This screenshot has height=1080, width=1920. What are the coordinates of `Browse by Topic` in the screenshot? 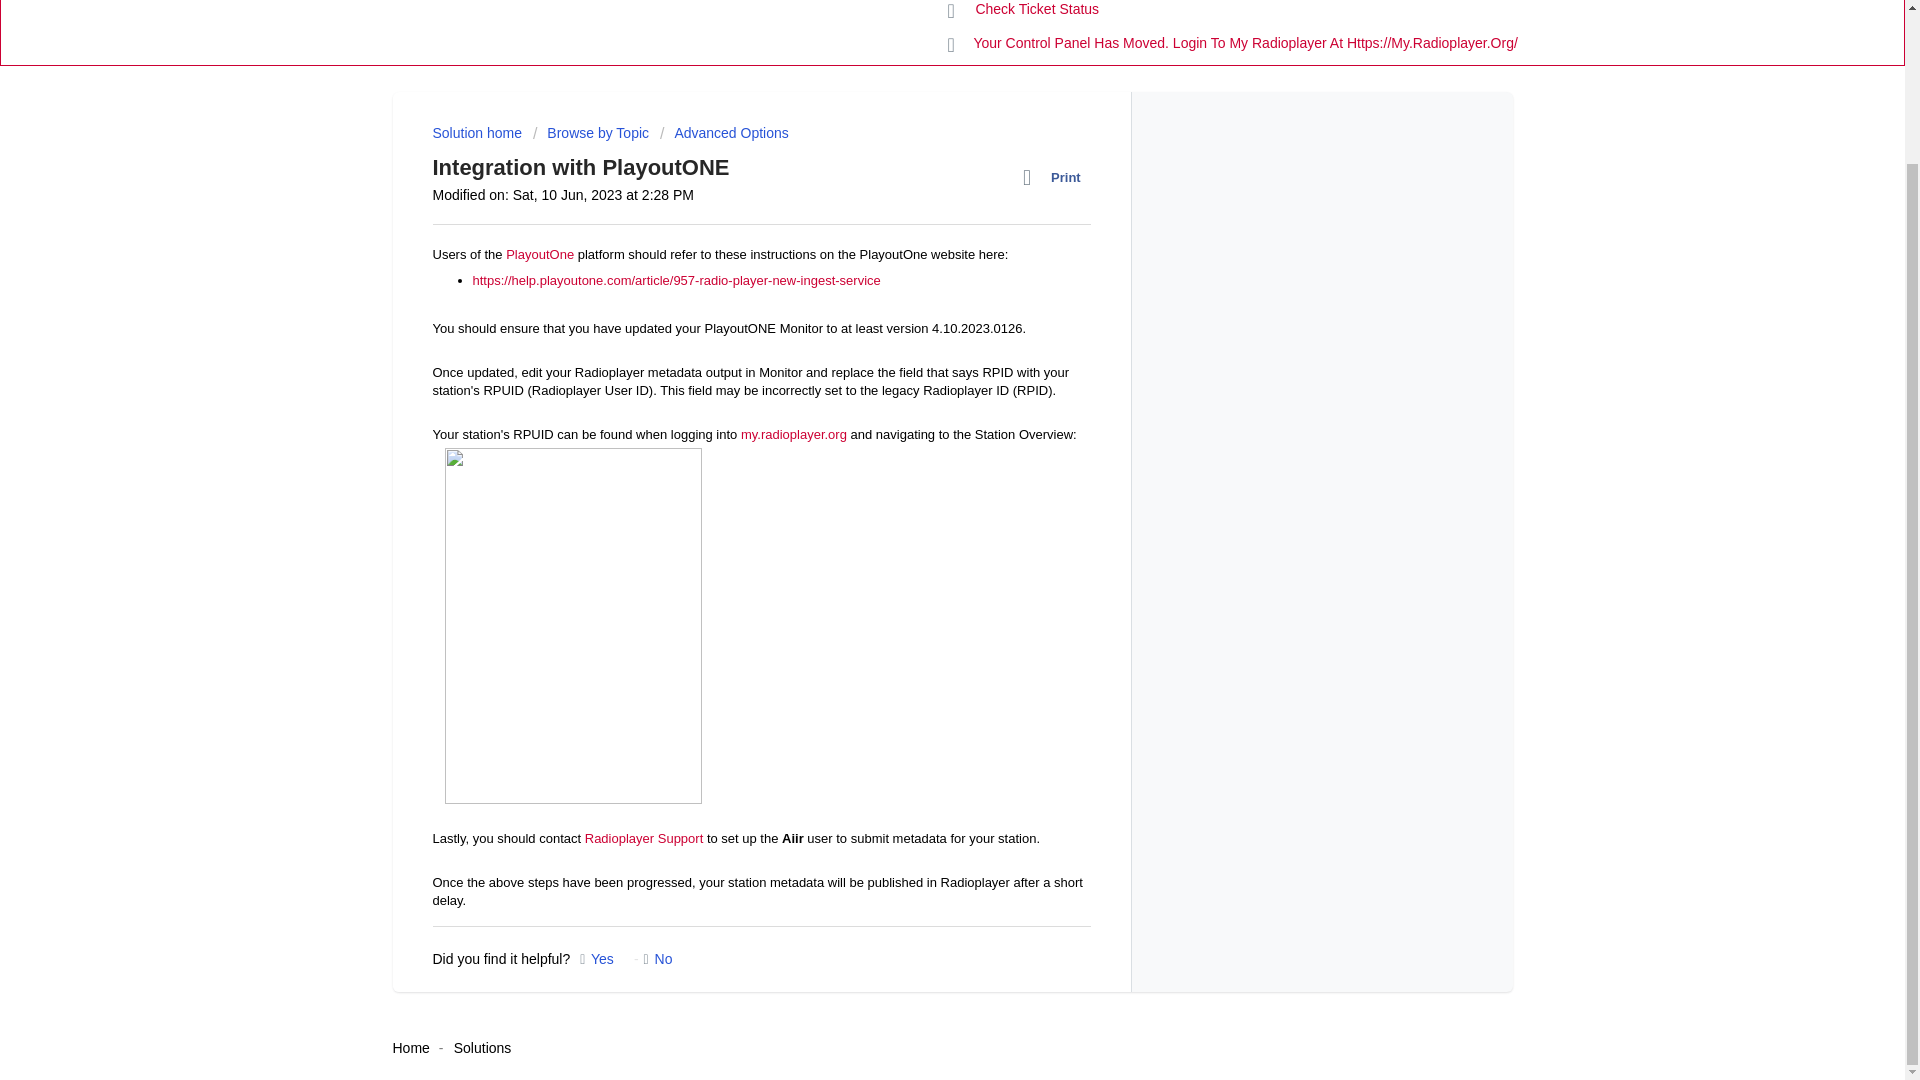 It's located at (590, 133).